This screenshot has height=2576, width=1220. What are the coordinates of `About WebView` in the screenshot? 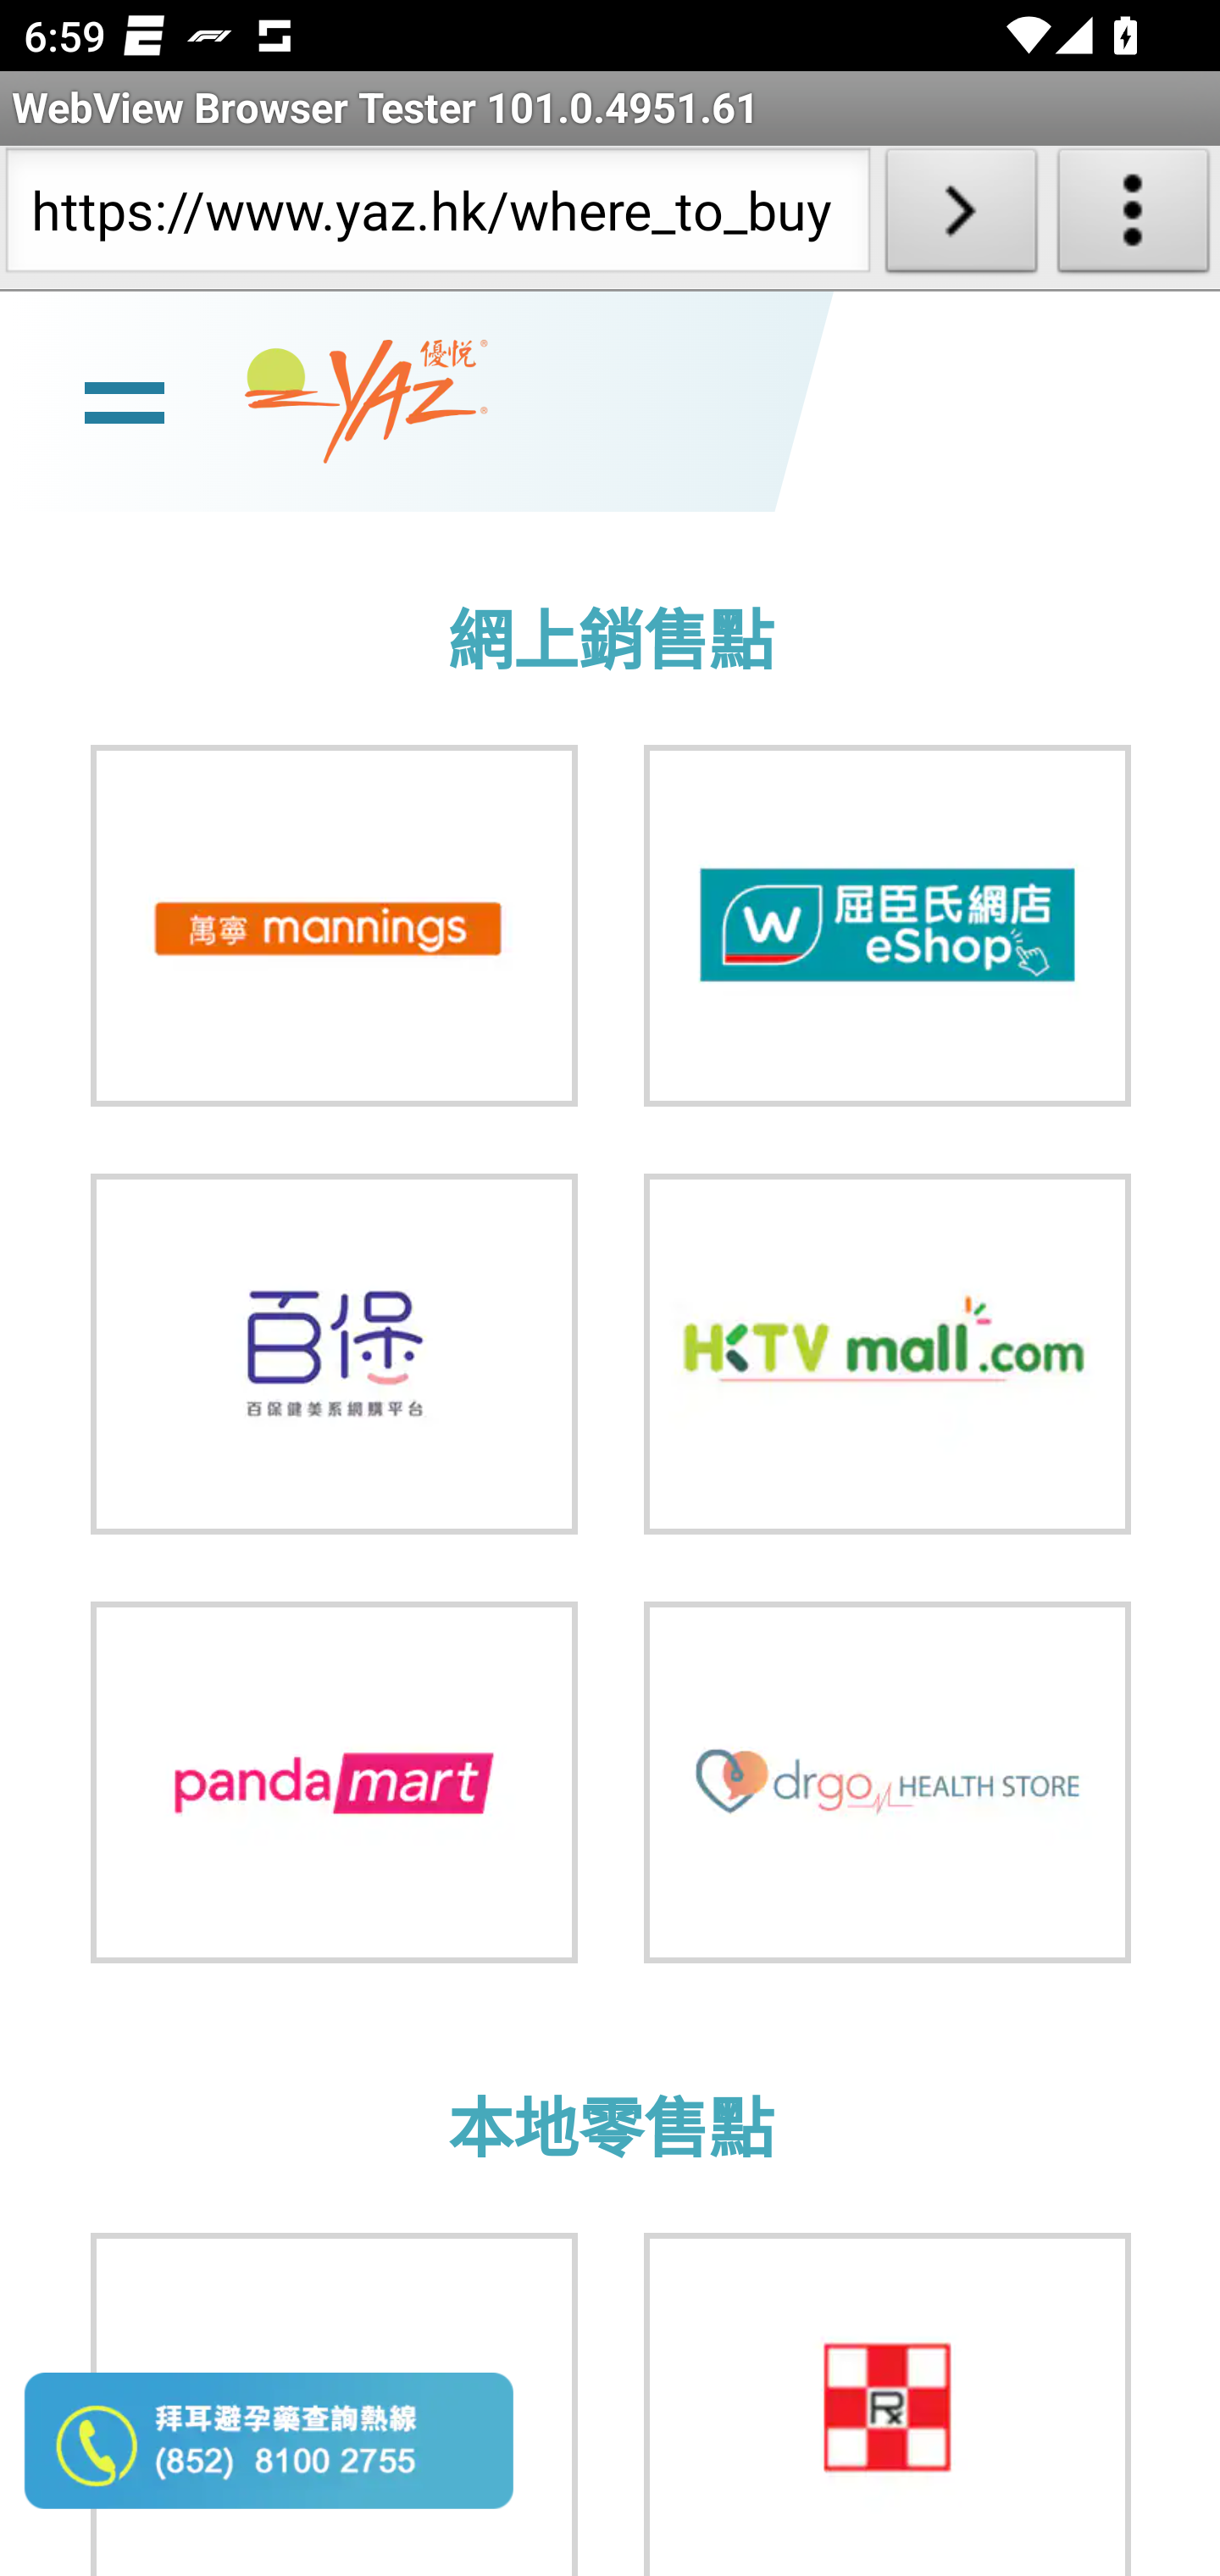 It's located at (1134, 217).